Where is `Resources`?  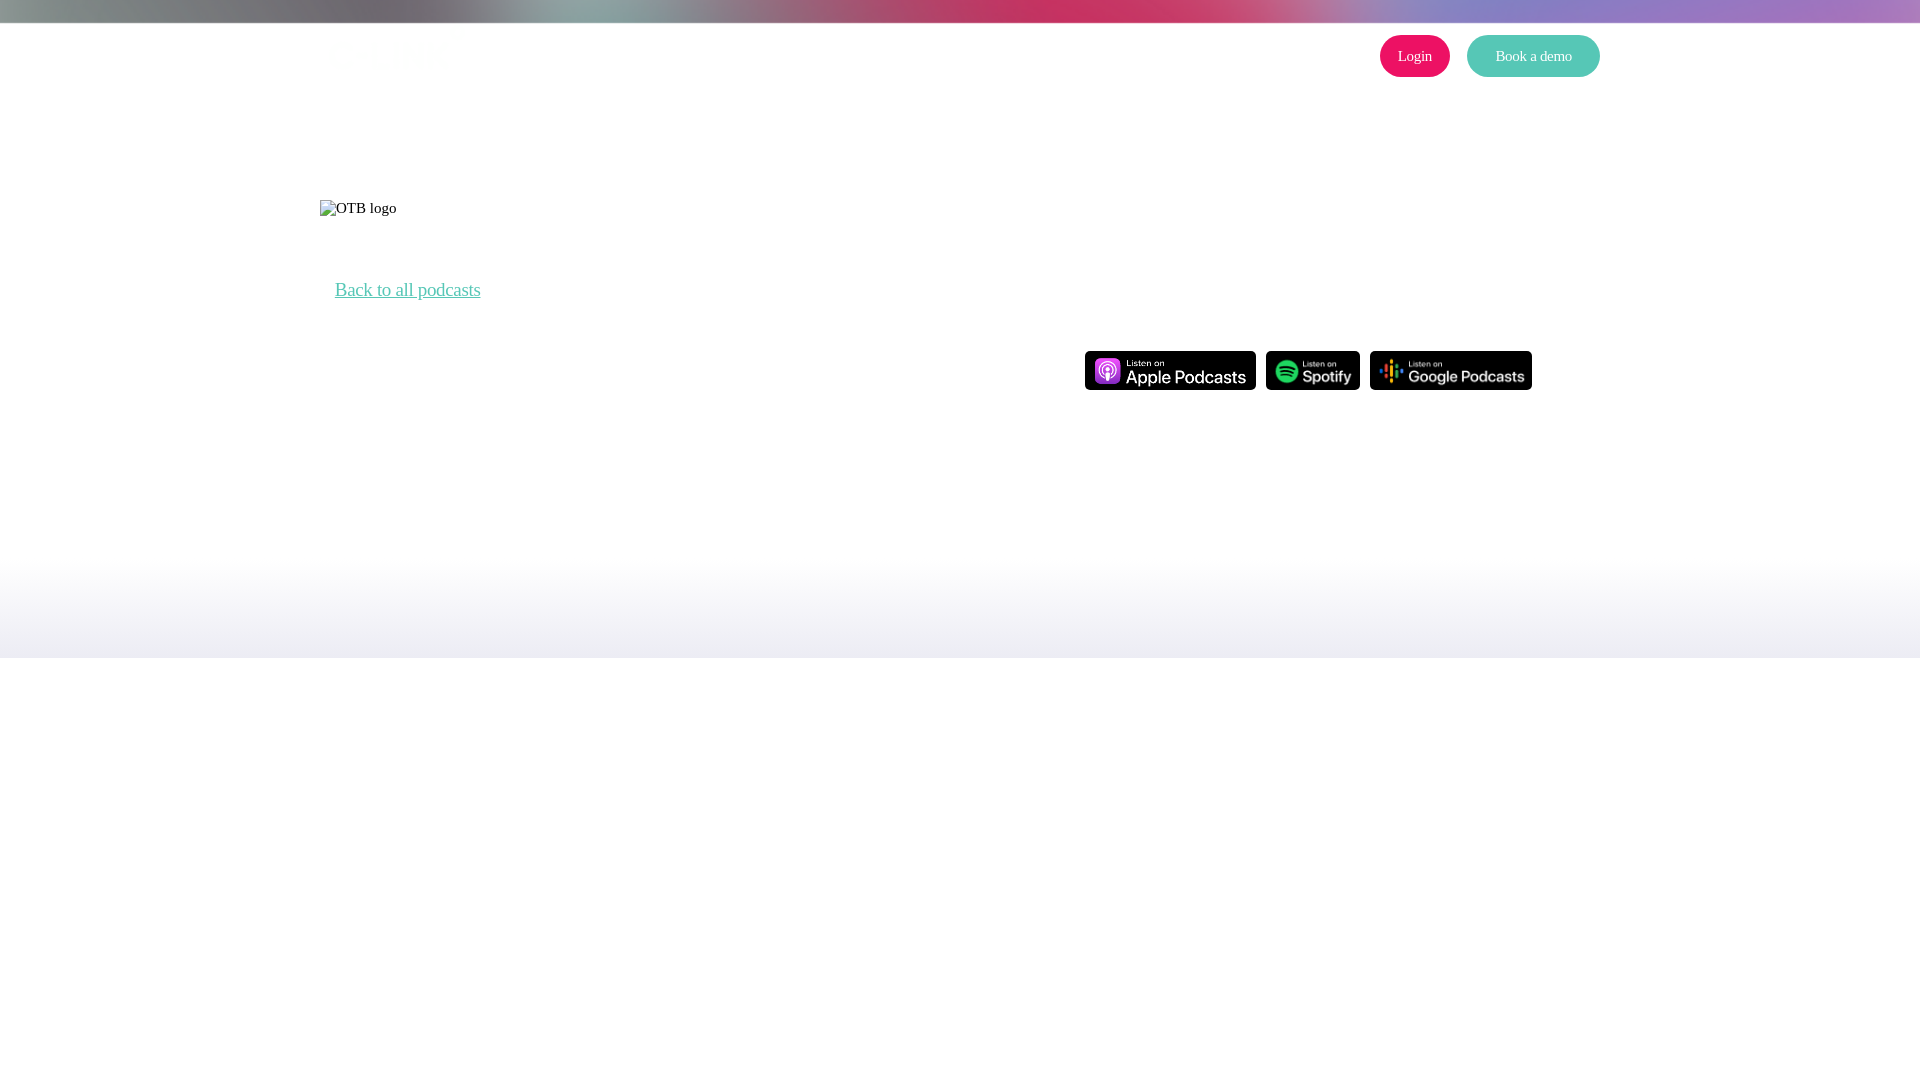 Resources is located at coordinates (1056, 55).